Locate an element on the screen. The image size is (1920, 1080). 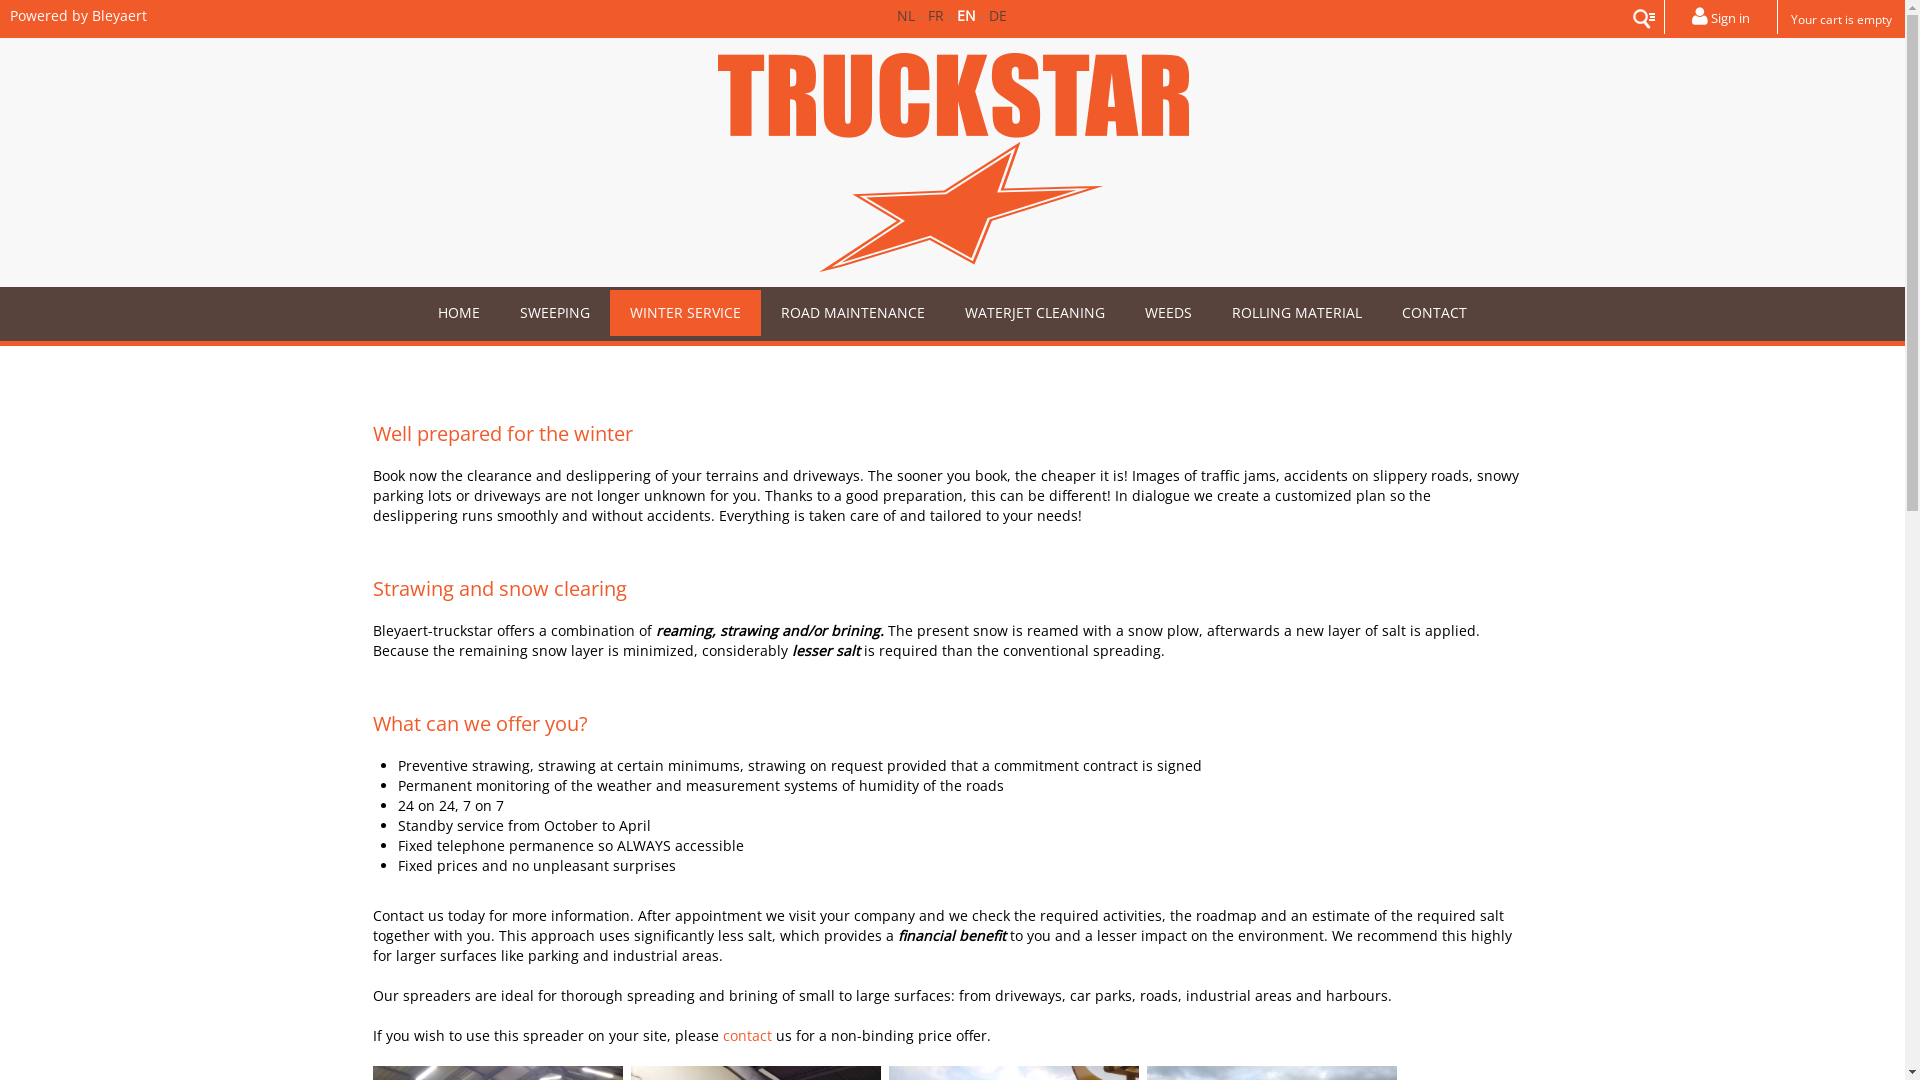
WEEDS is located at coordinates (1168, 313).